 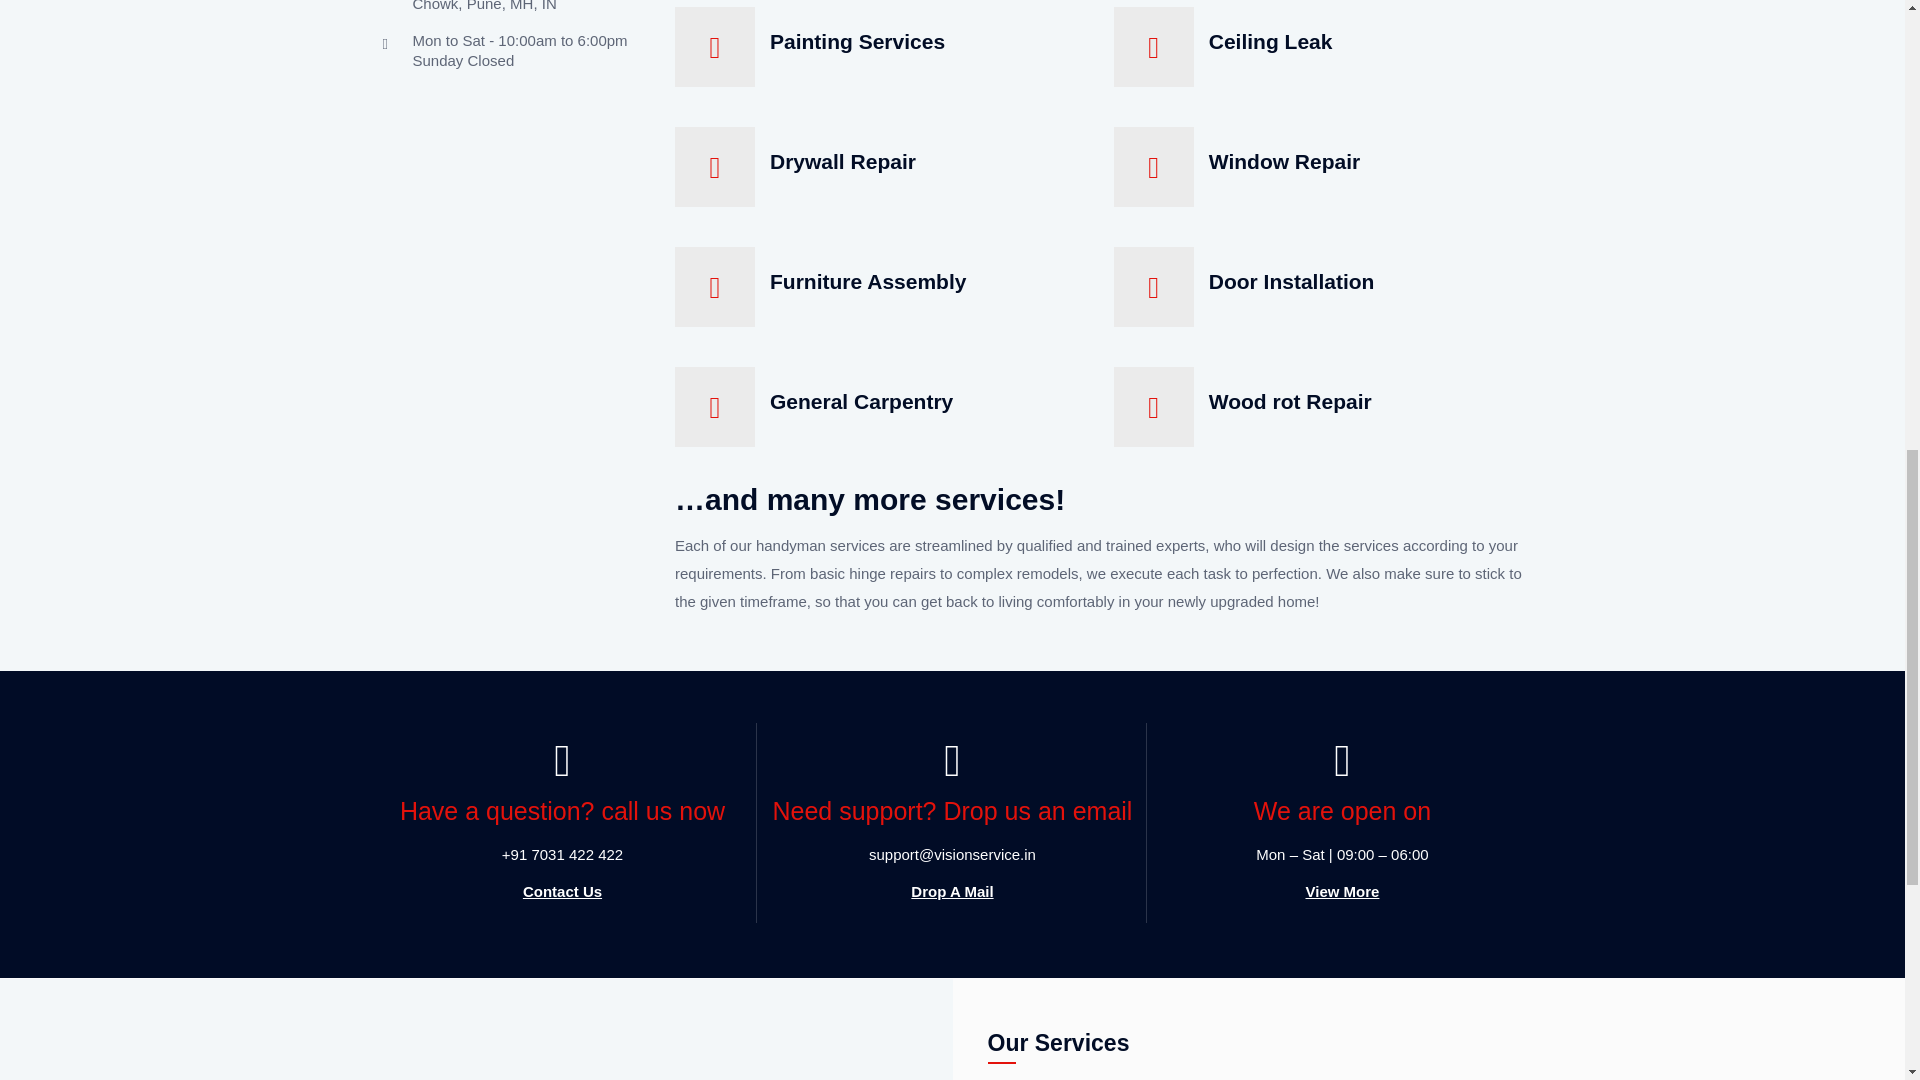 What do you see at coordinates (562, 891) in the screenshot?
I see `Contact Us` at bounding box center [562, 891].